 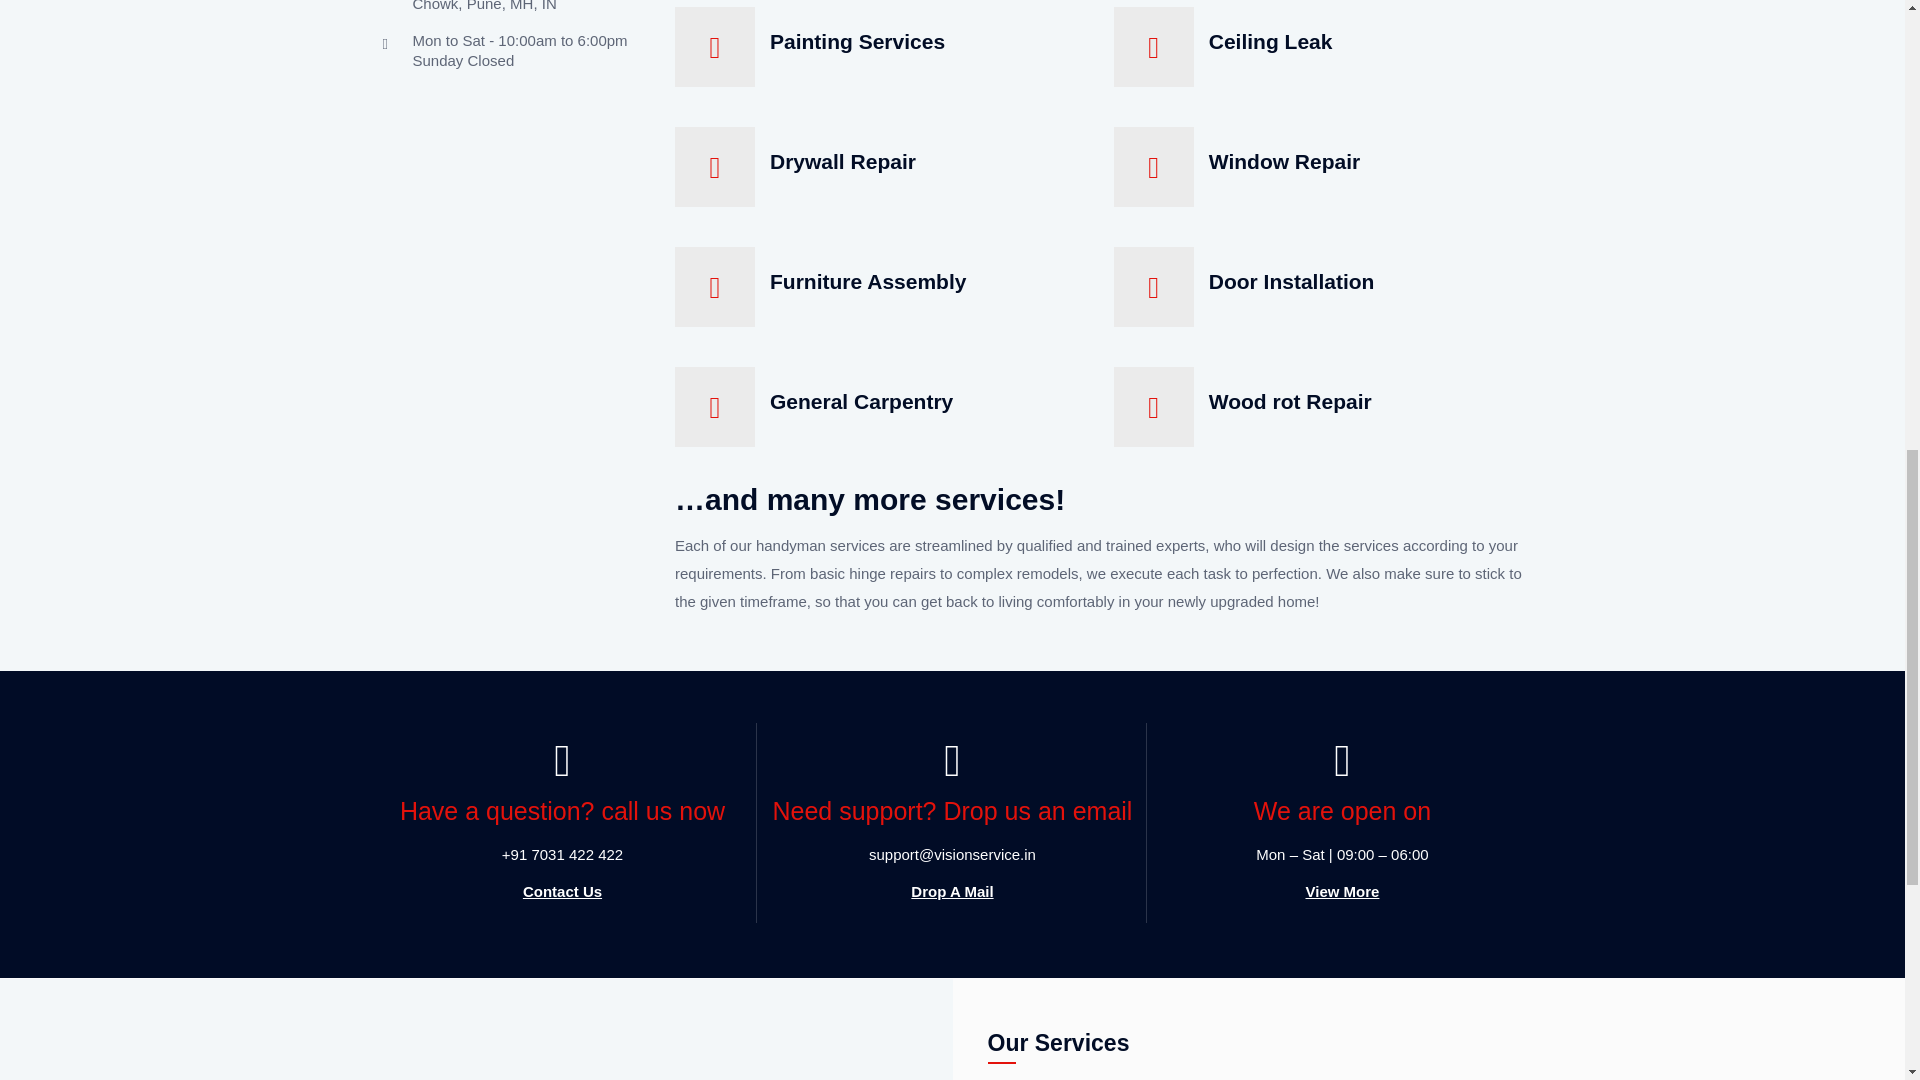 What do you see at coordinates (562, 891) in the screenshot?
I see `Contact Us` at bounding box center [562, 891].